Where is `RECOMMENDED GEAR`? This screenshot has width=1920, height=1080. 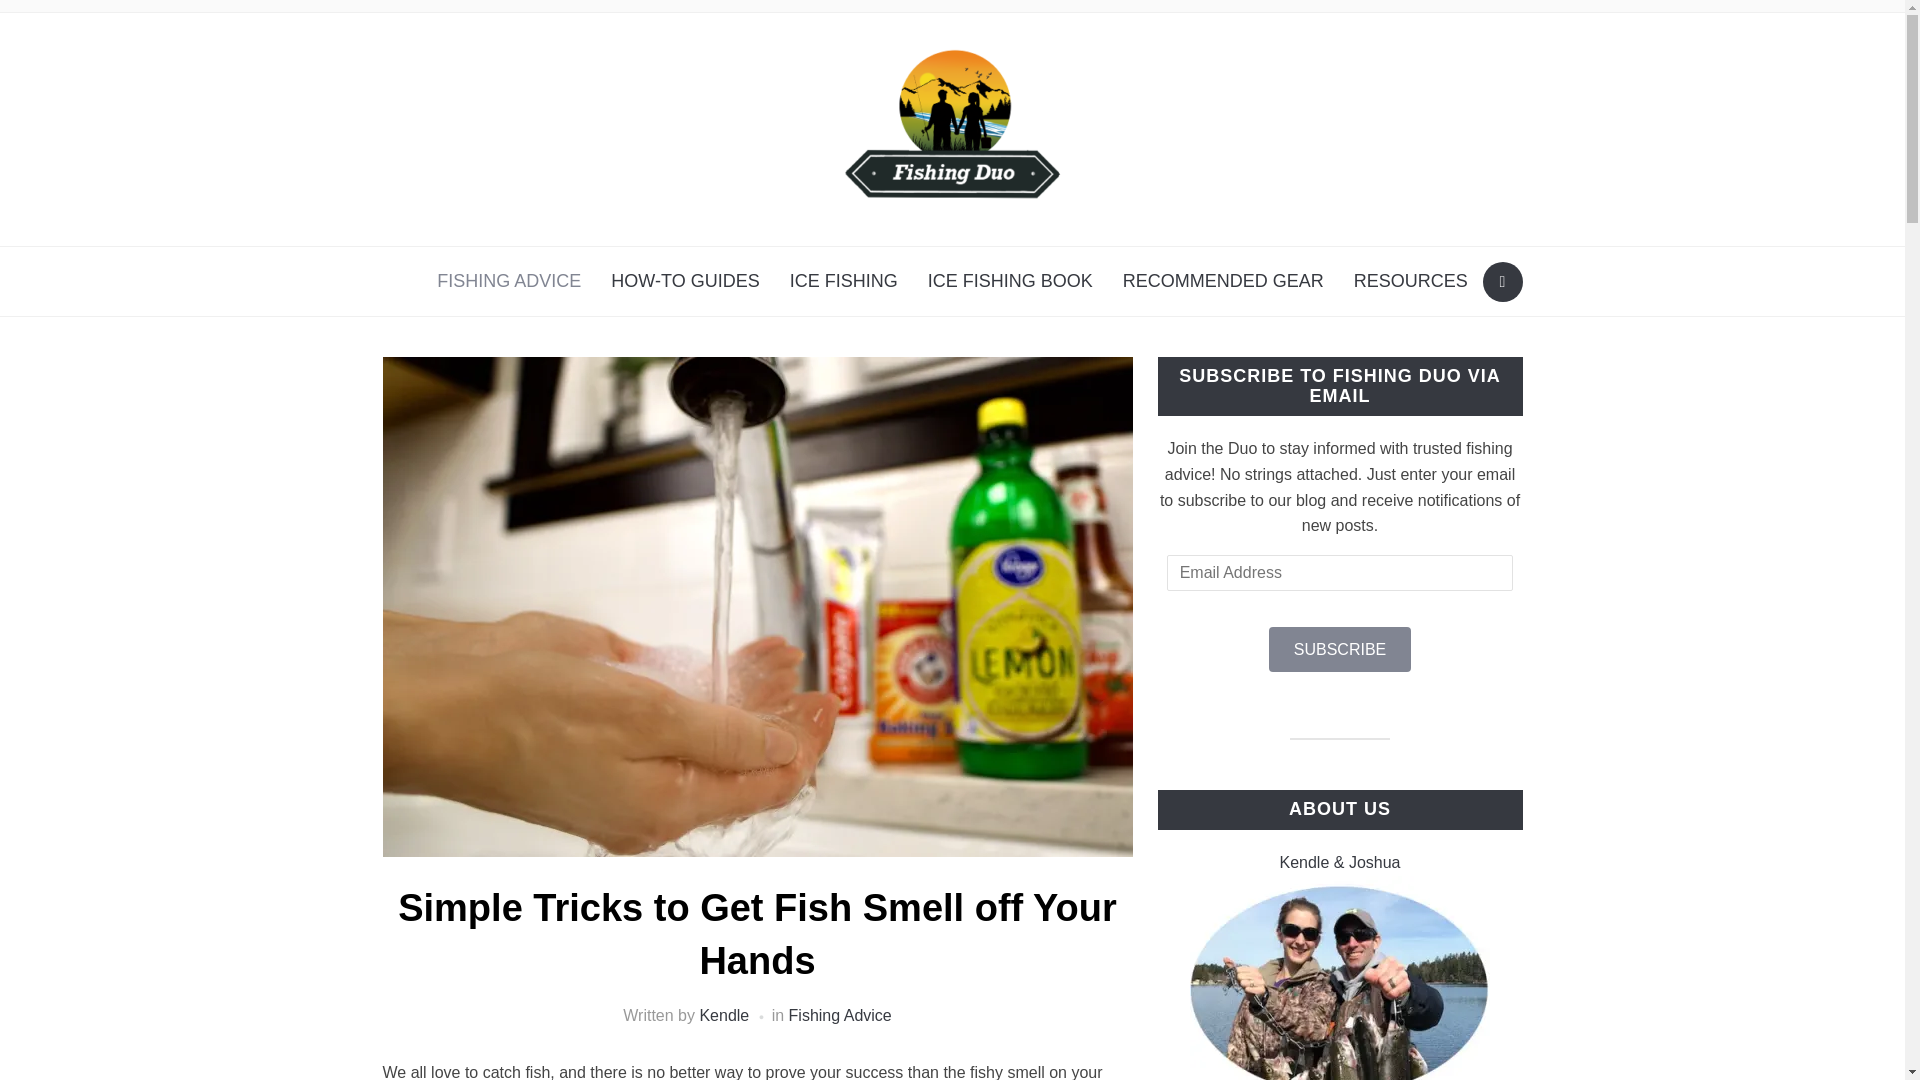
RECOMMENDED GEAR is located at coordinates (1222, 281).